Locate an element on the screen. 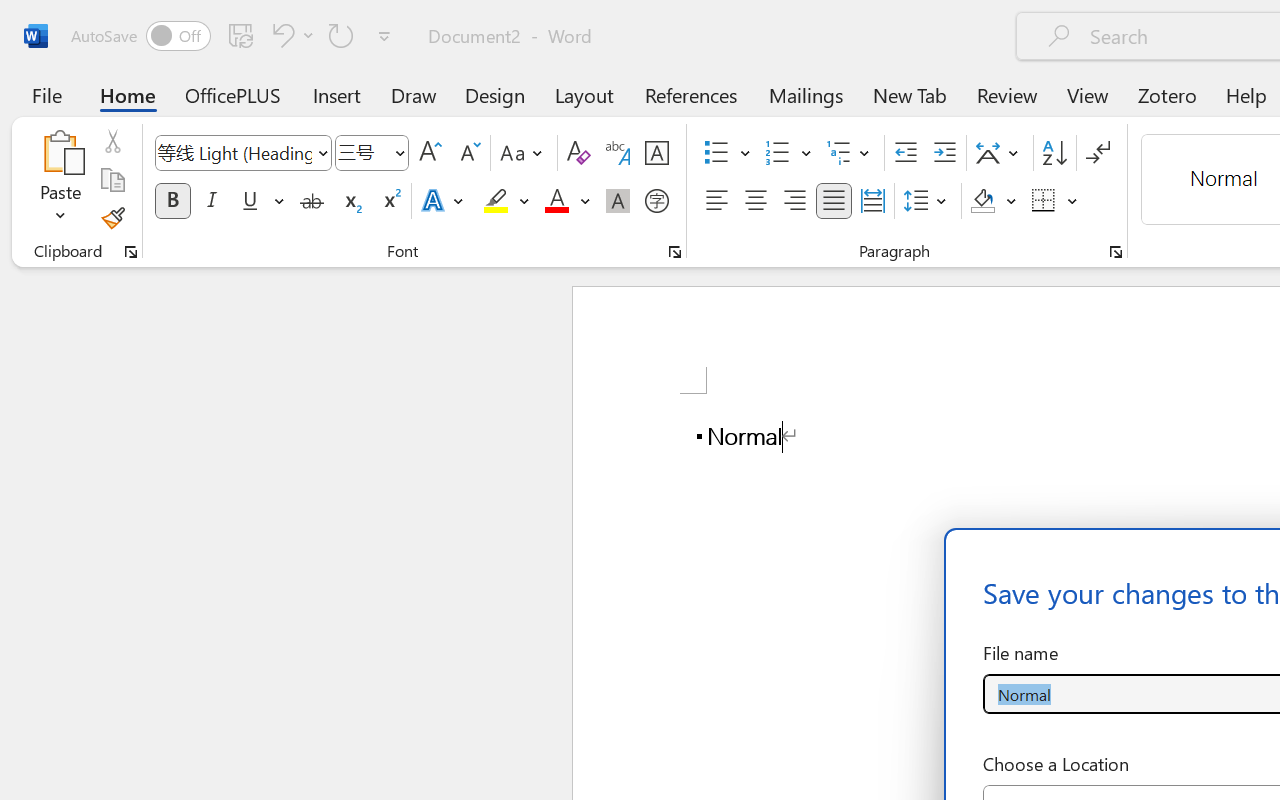  Numbering is located at coordinates (788, 153).